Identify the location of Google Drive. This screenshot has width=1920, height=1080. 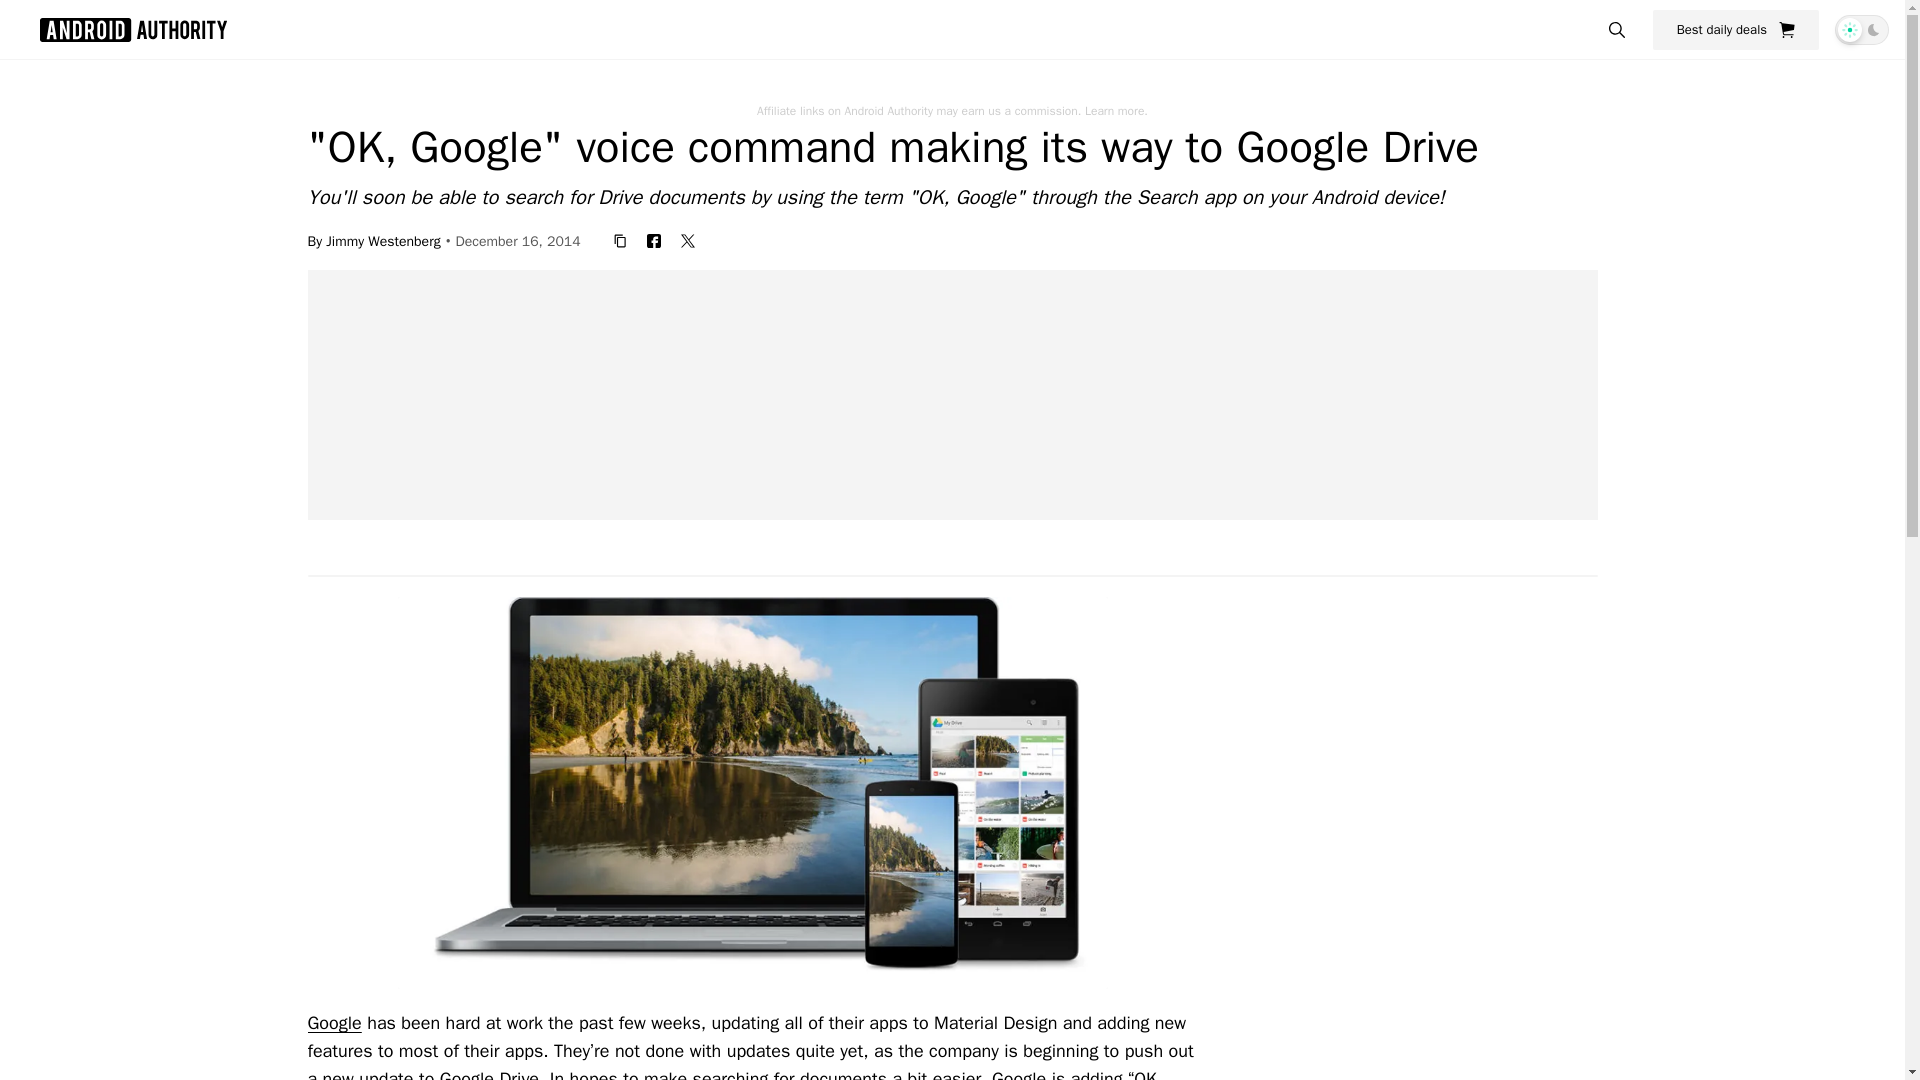
(489, 1074).